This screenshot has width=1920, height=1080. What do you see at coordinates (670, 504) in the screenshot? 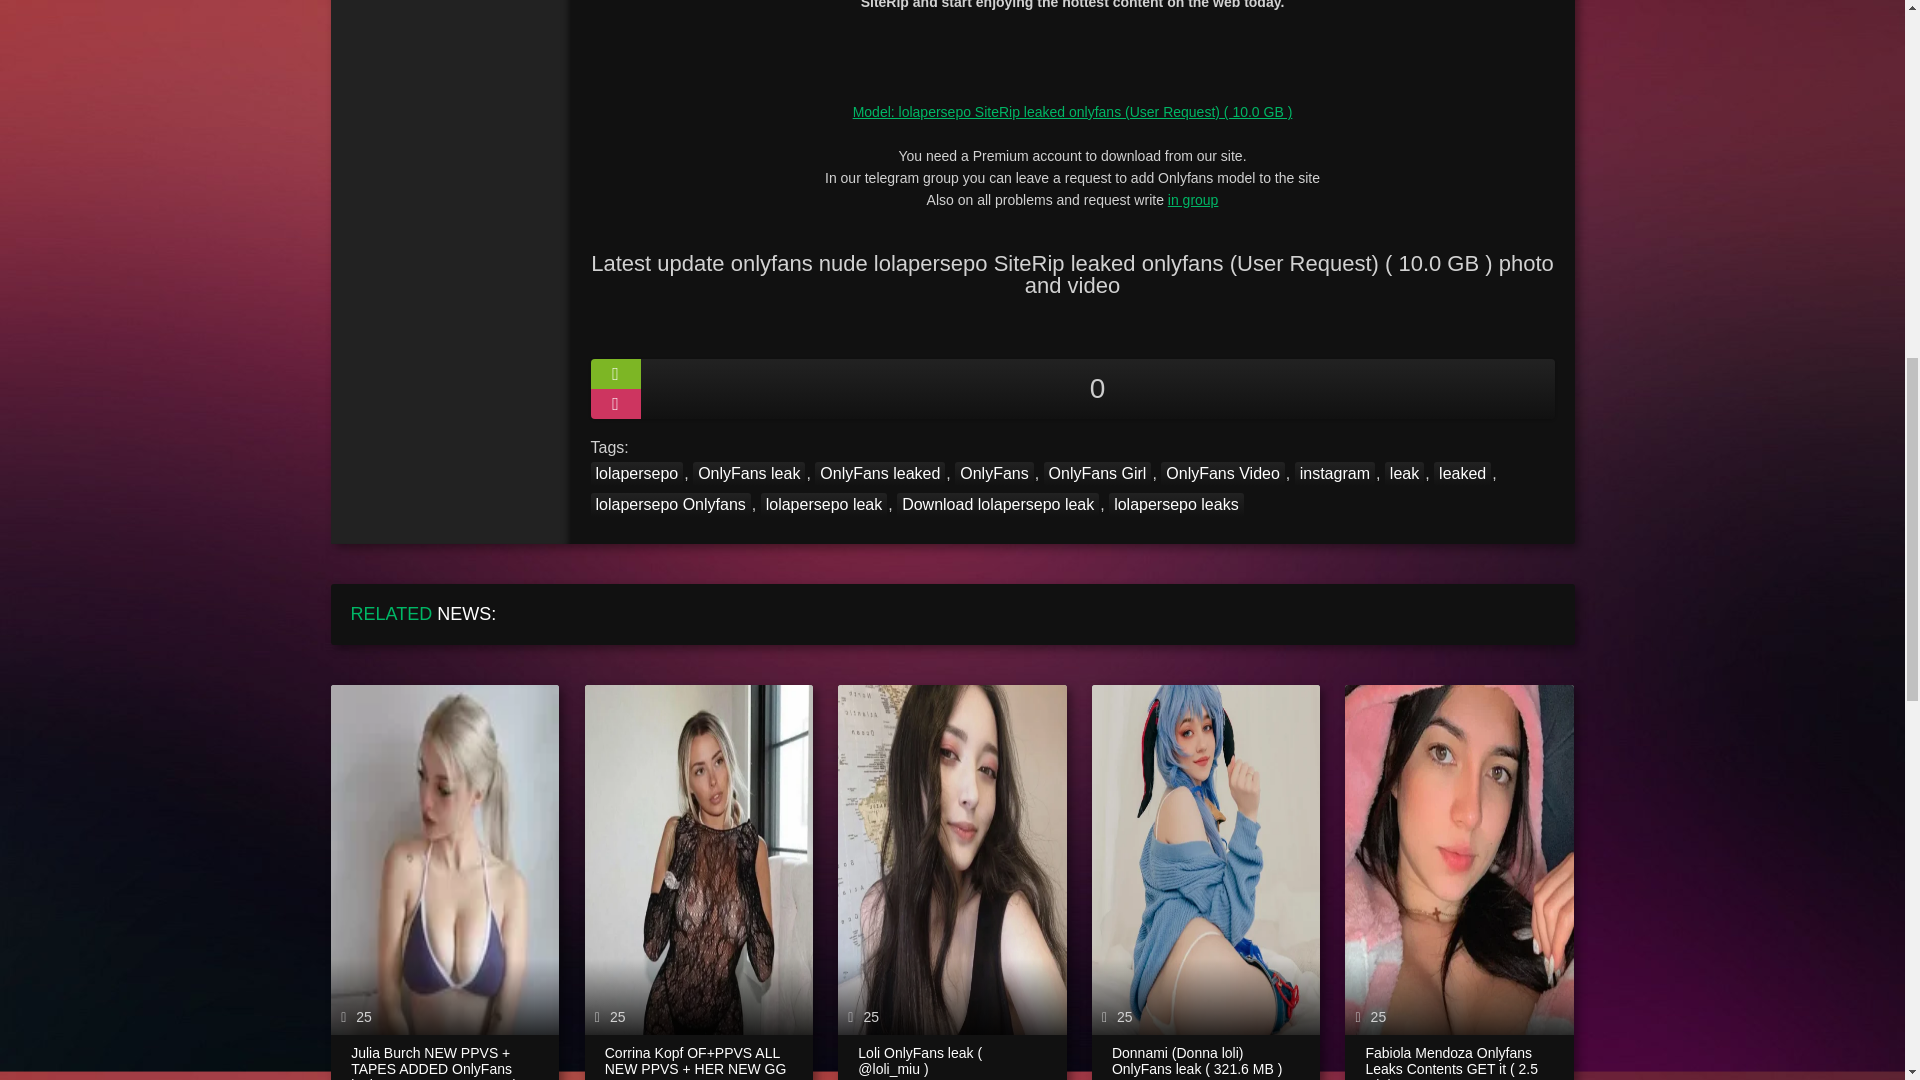
I see `lolapersepo Onlyfans` at bounding box center [670, 504].